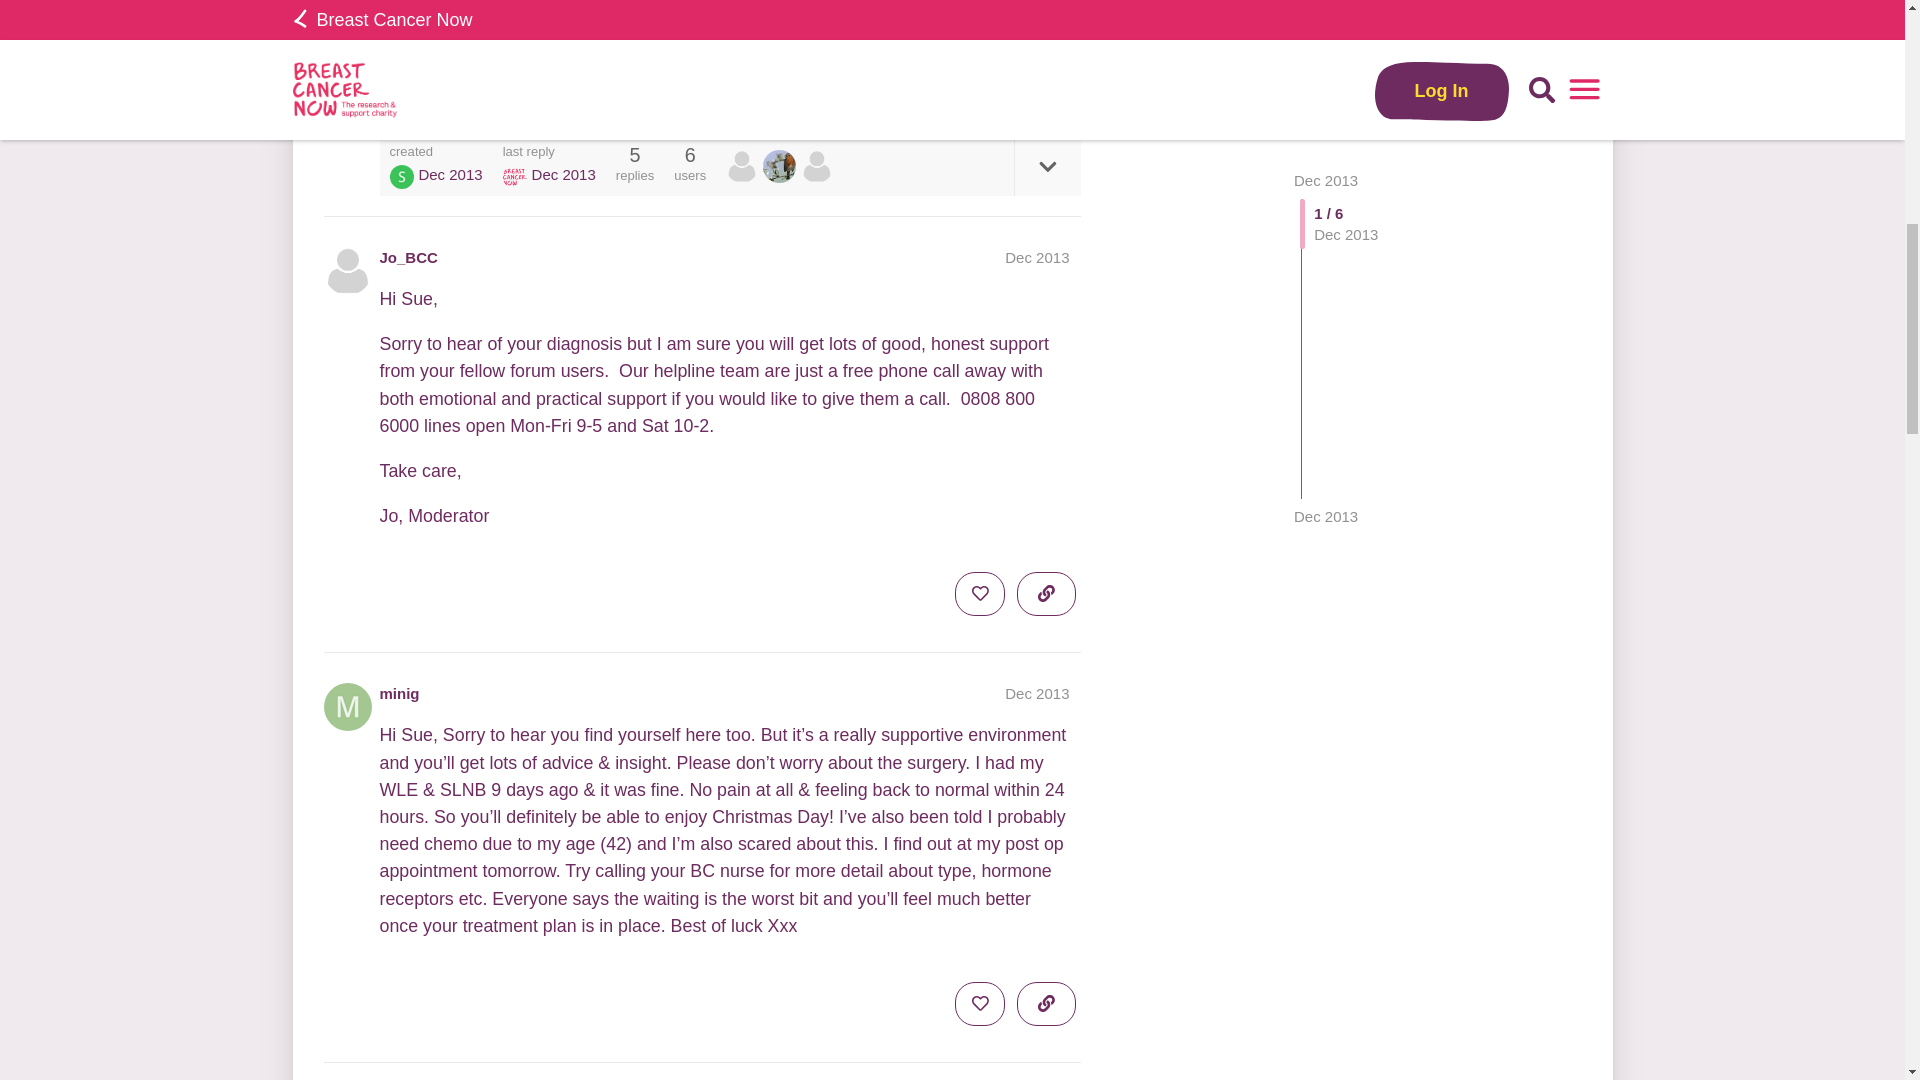  What do you see at coordinates (742, 166) in the screenshot?
I see `system` at bounding box center [742, 166].